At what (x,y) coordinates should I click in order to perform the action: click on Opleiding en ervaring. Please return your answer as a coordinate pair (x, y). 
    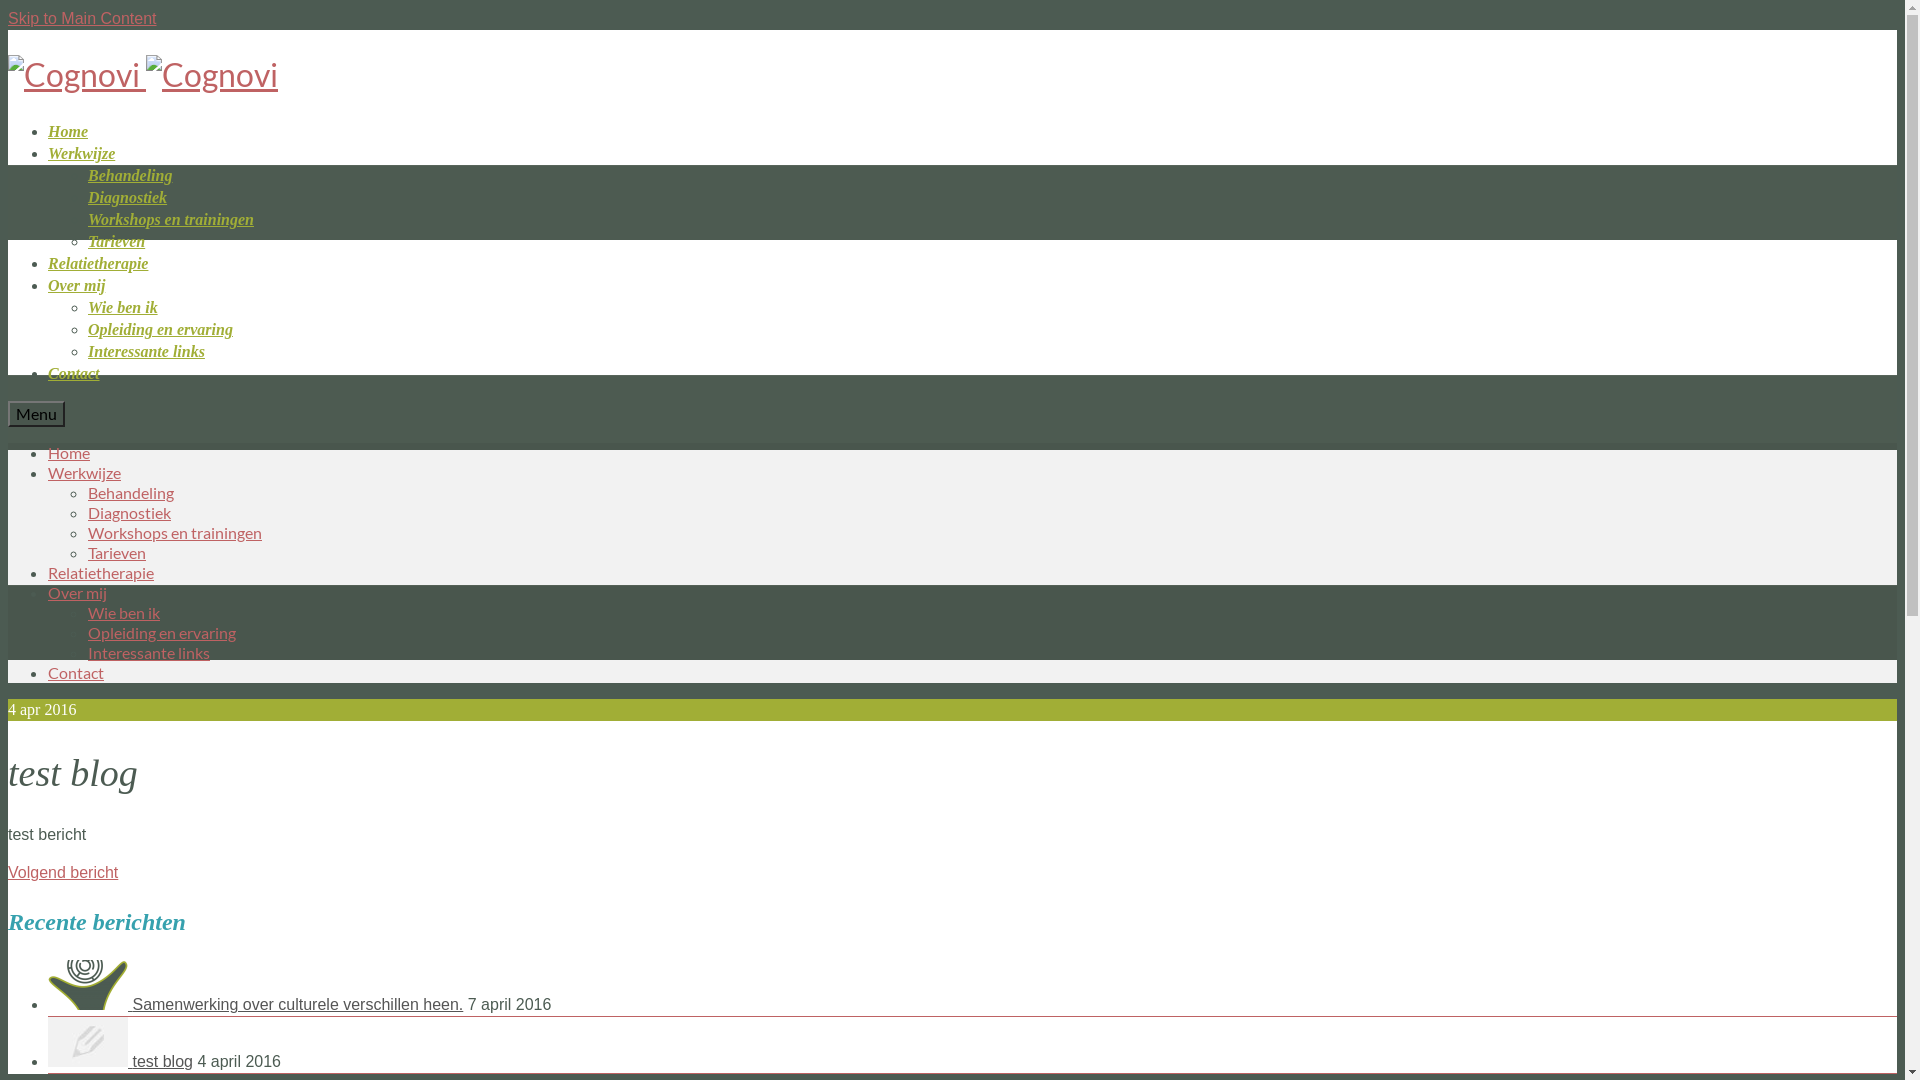
    Looking at the image, I should click on (160, 330).